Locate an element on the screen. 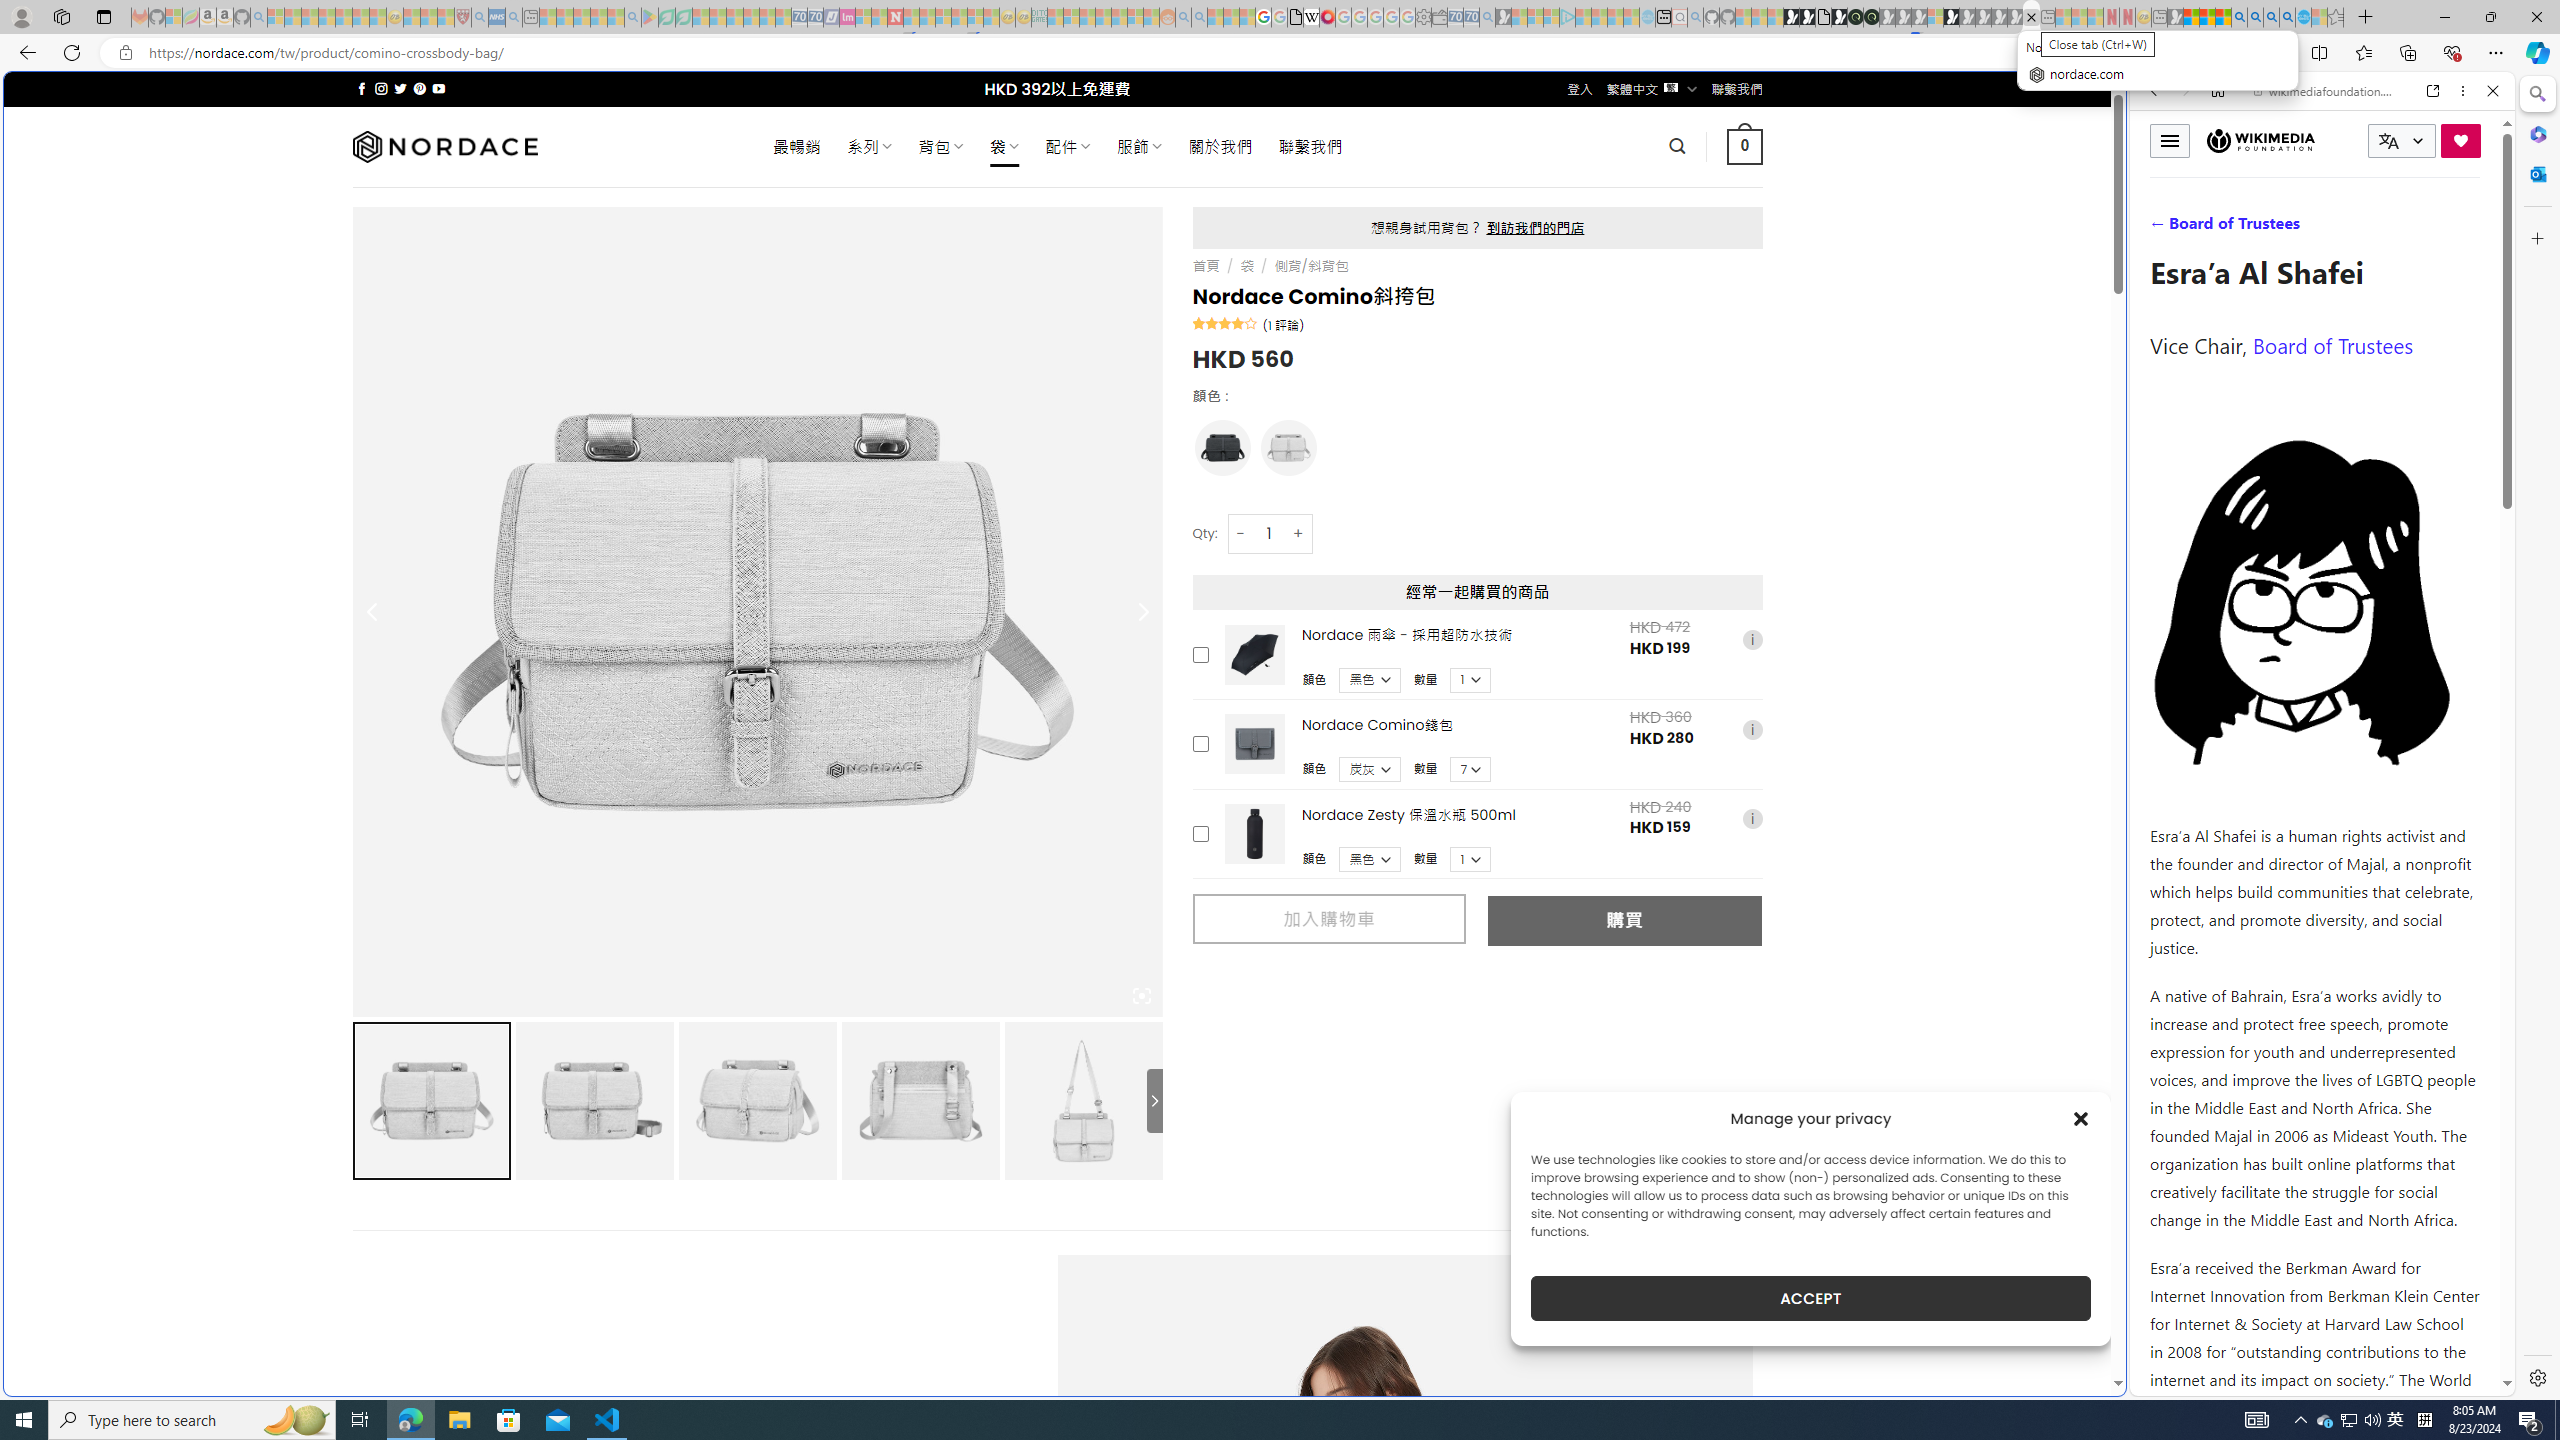 Image resolution: width=2560 pixels, height=1440 pixels. New tab is located at coordinates (1280, 1202).